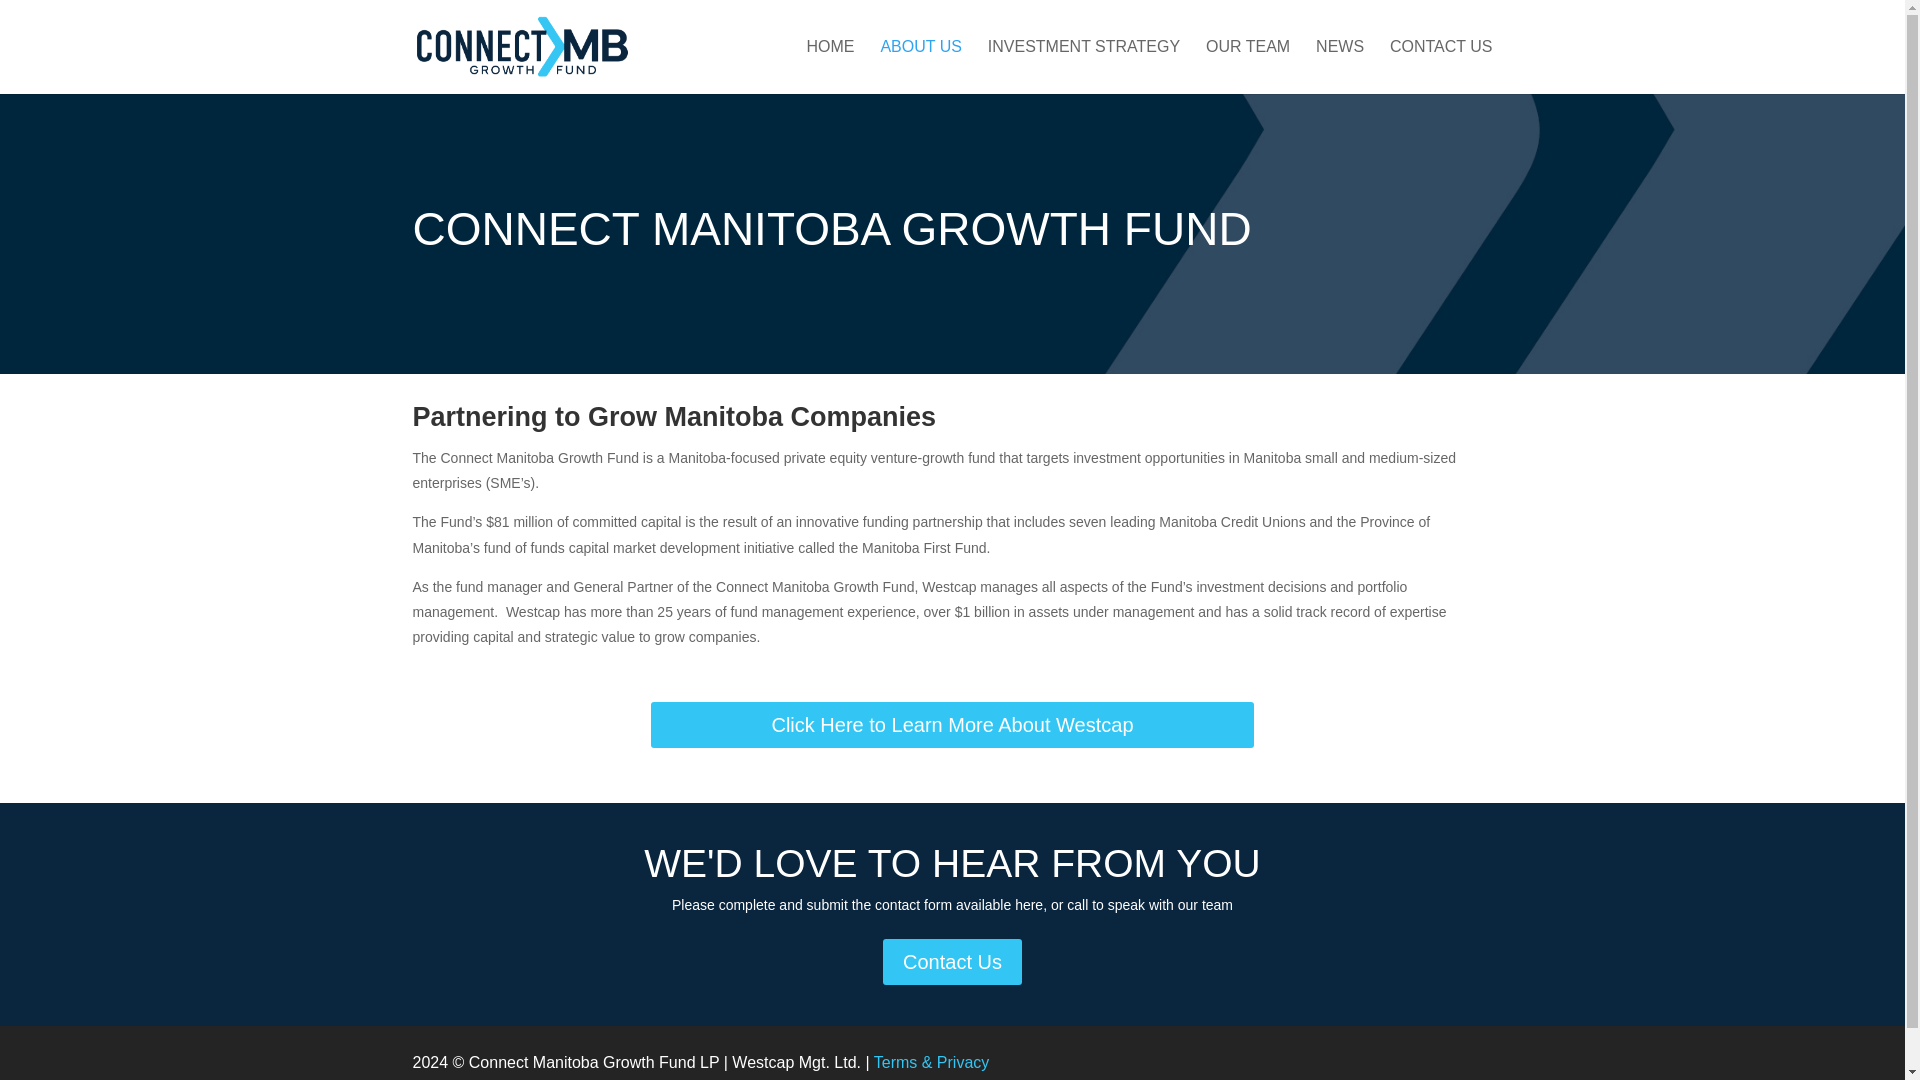 This screenshot has height=1080, width=1920. Describe the element at coordinates (1339, 66) in the screenshot. I see `NEWS` at that location.